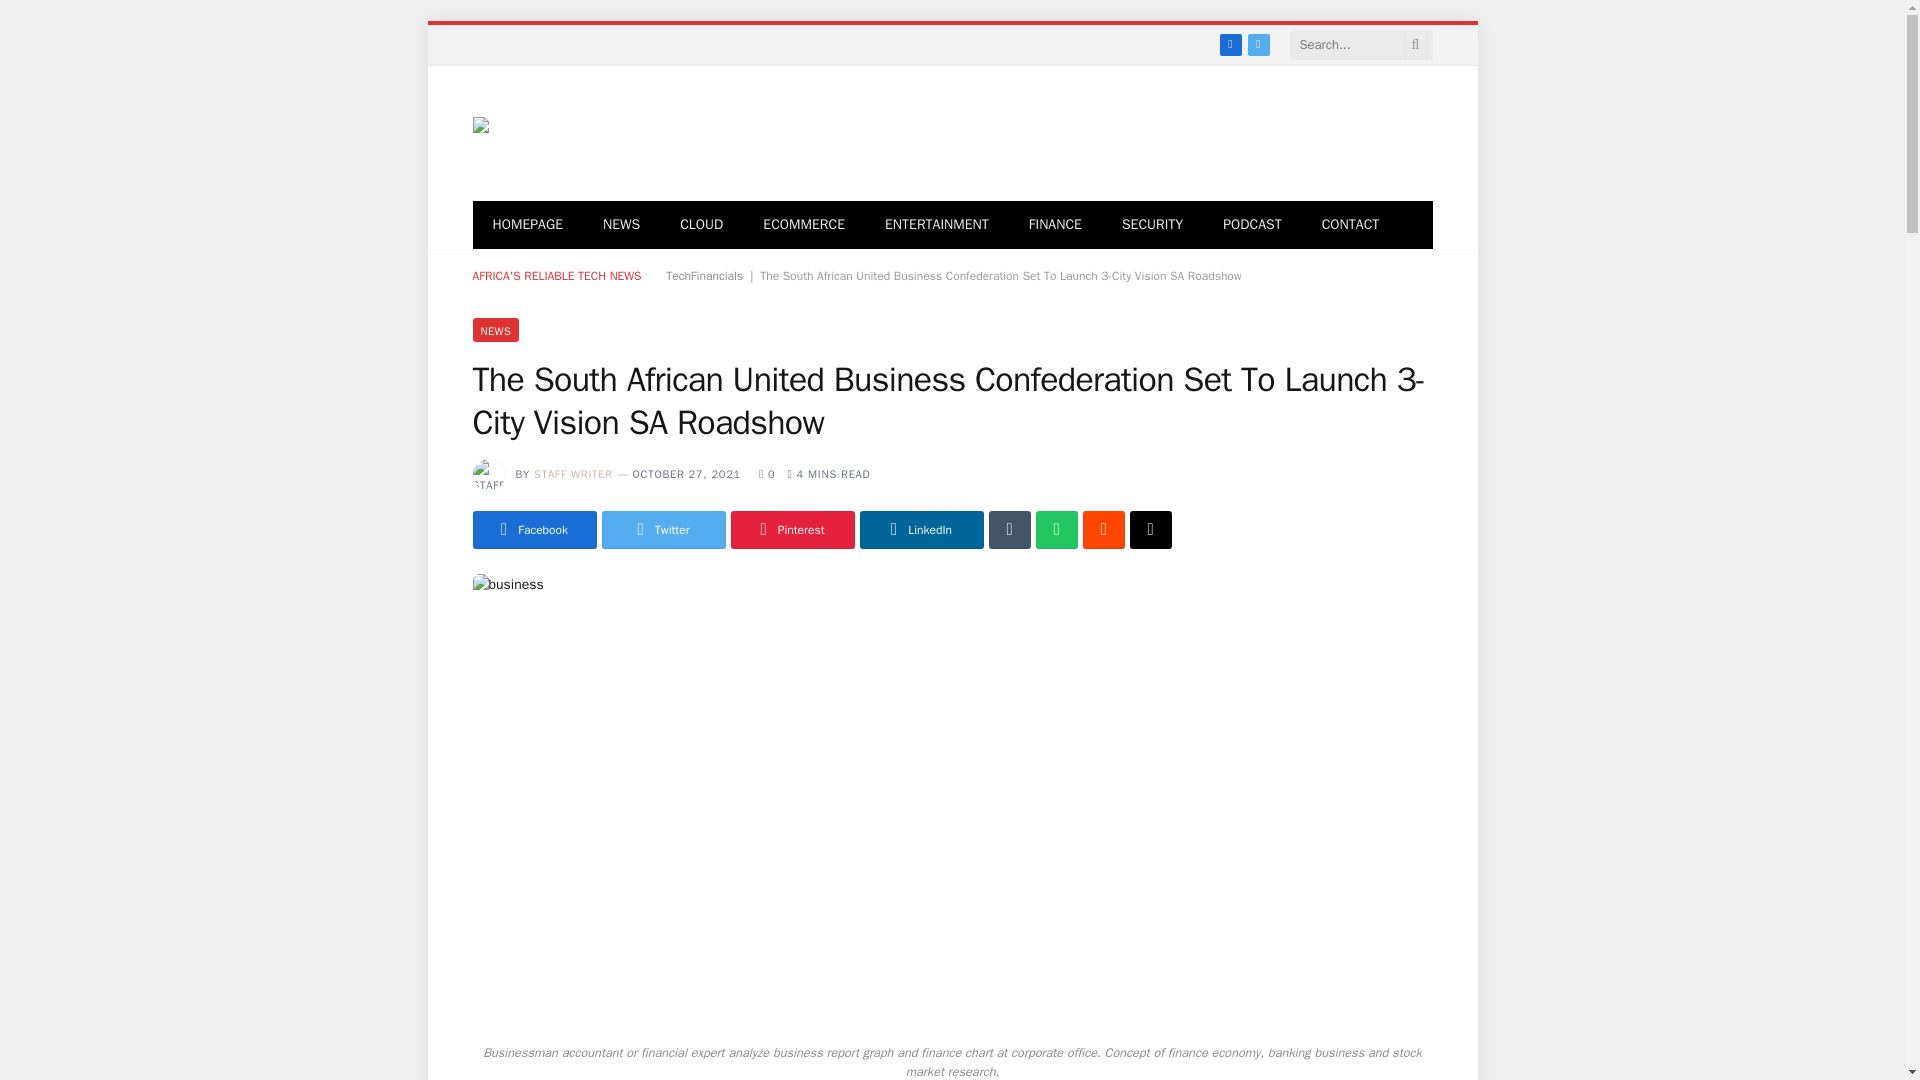 This screenshot has height=1080, width=1920. What do you see at coordinates (937, 224) in the screenshot?
I see `ENTERTAINMENT` at bounding box center [937, 224].